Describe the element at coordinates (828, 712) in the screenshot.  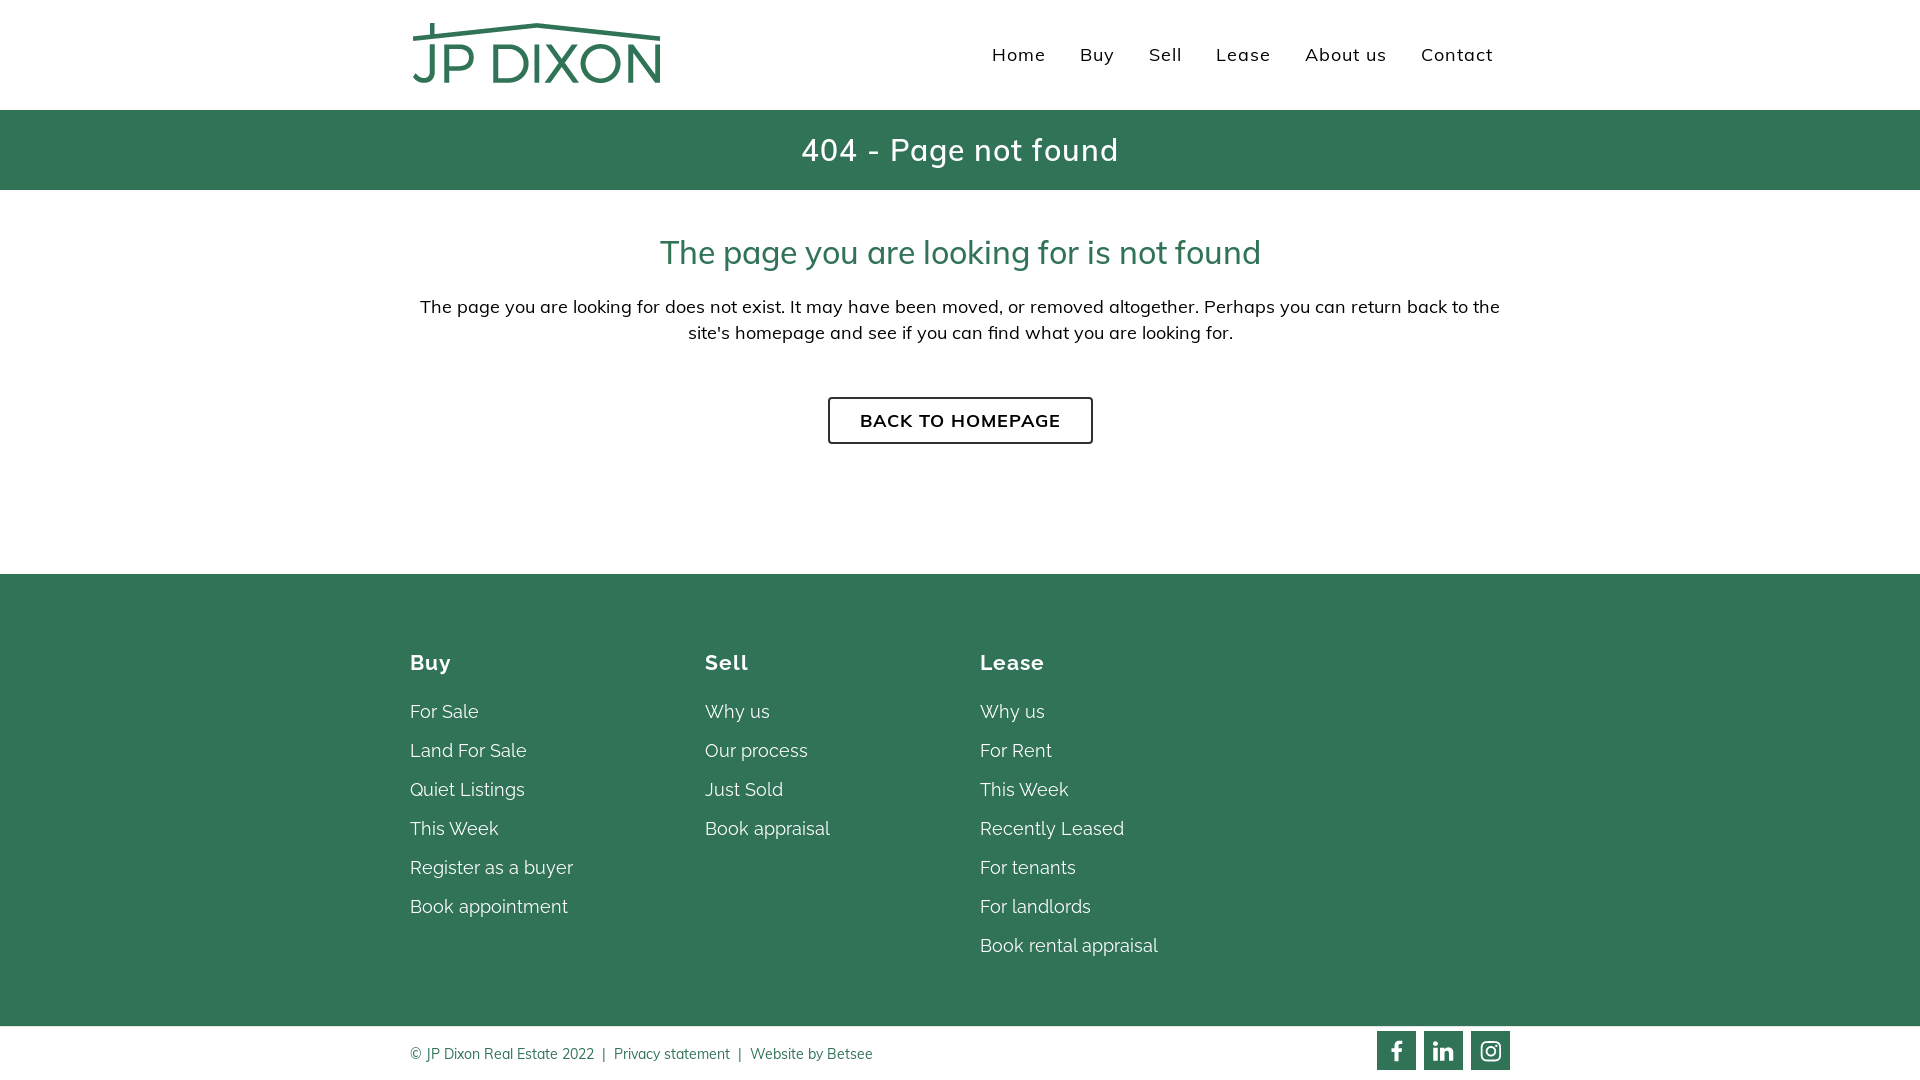
I see `Why us` at that location.